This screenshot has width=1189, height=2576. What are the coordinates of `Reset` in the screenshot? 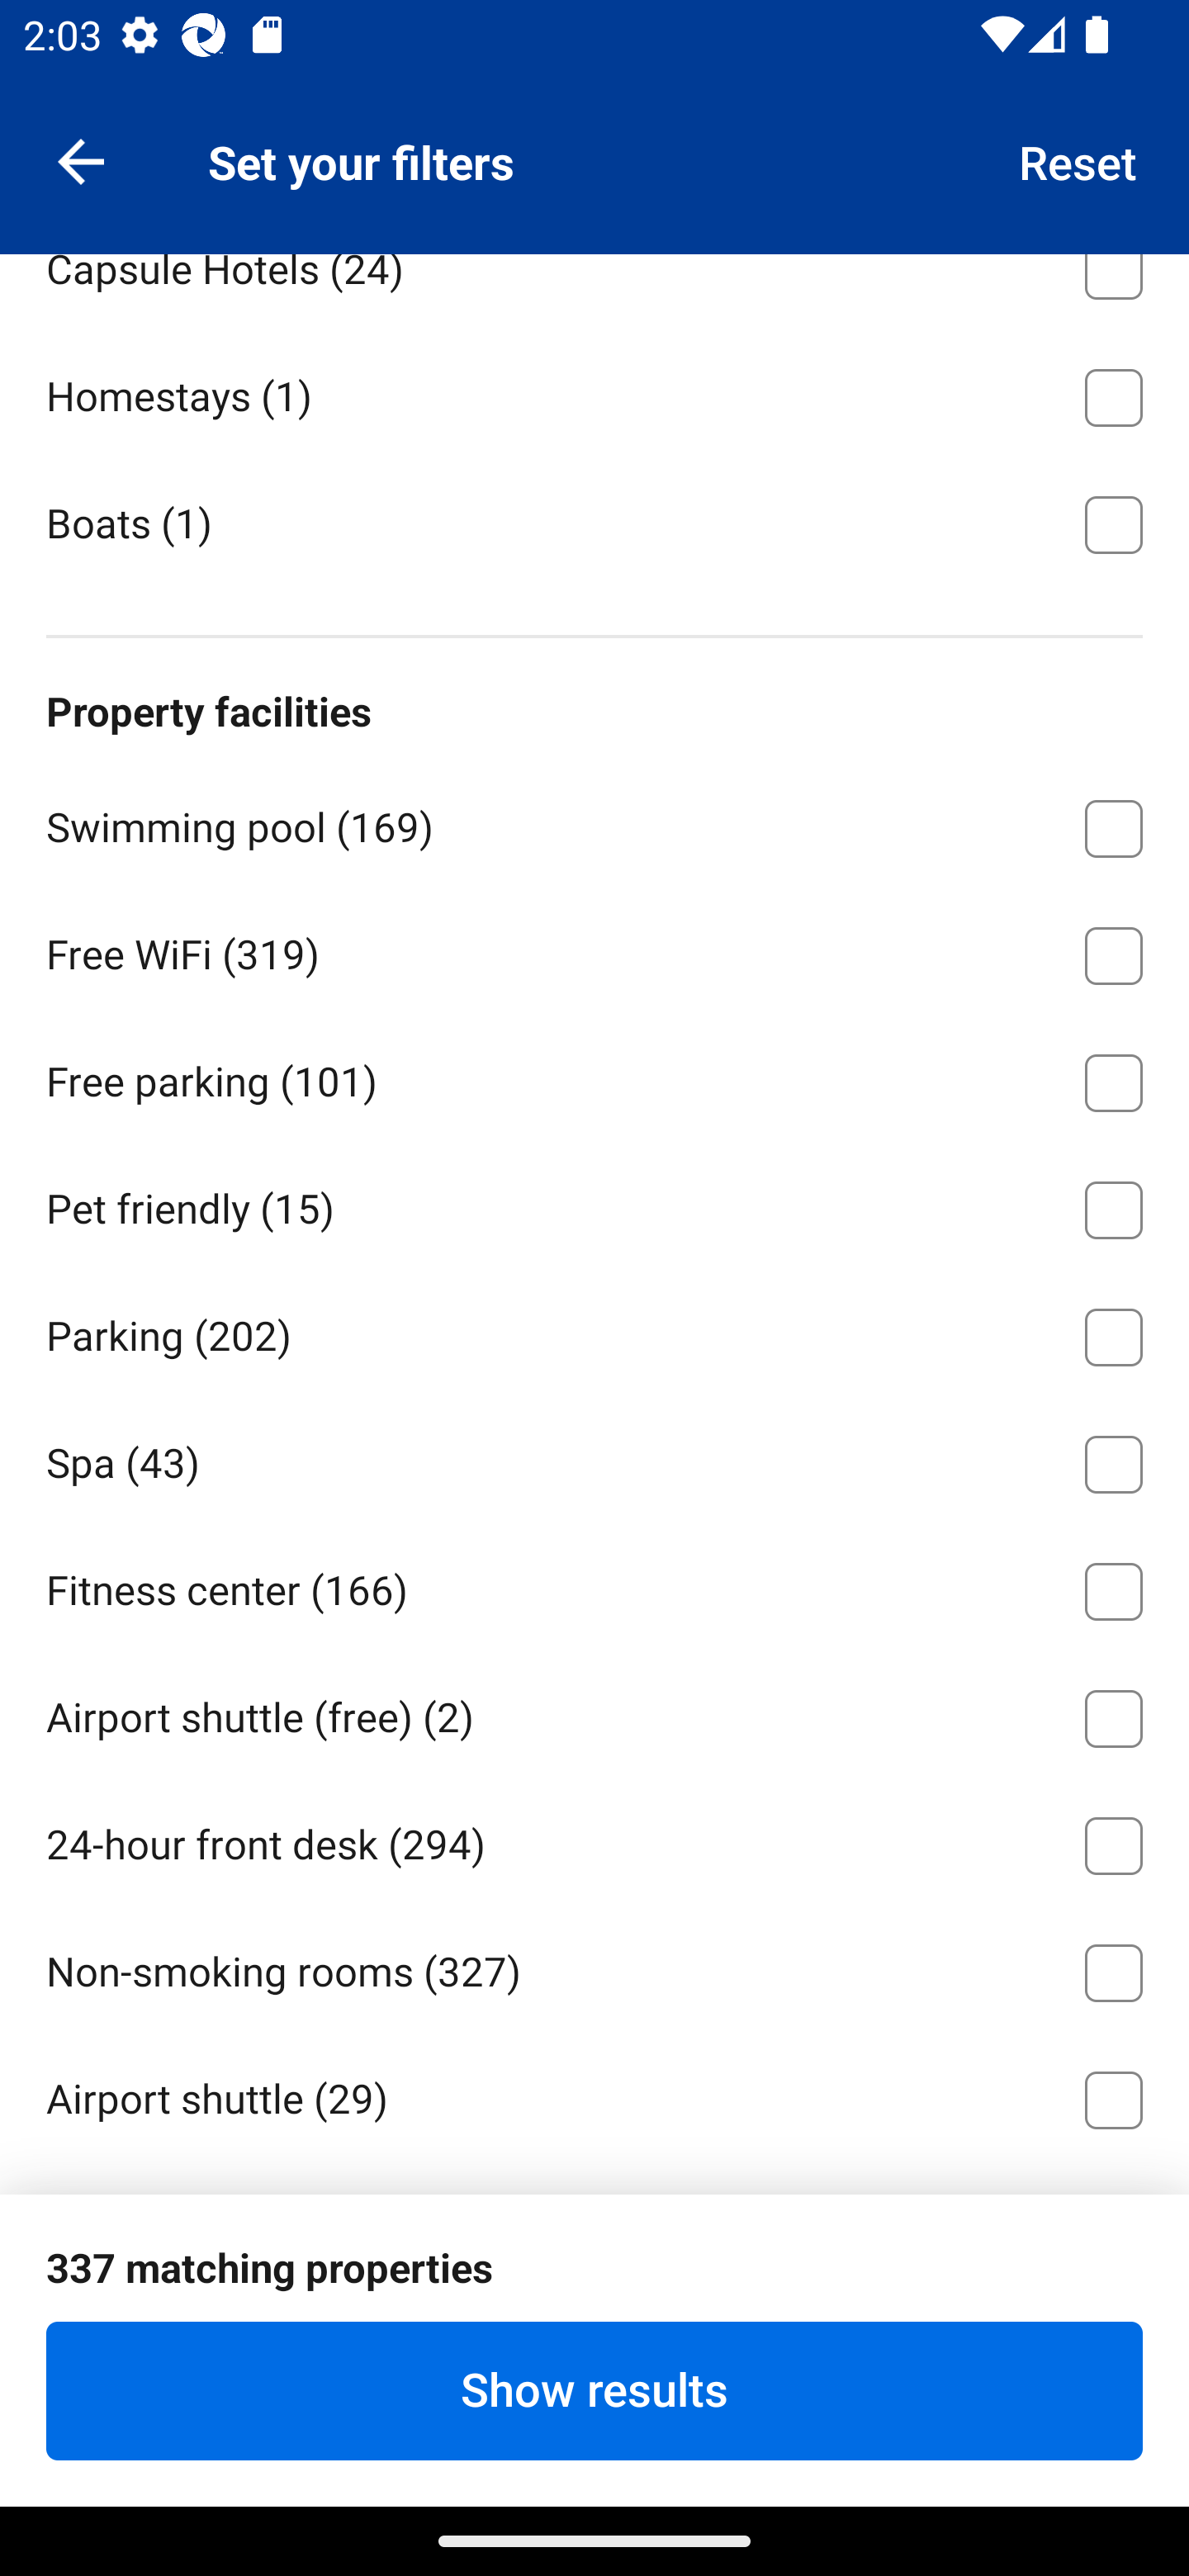 It's located at (1078, 160).